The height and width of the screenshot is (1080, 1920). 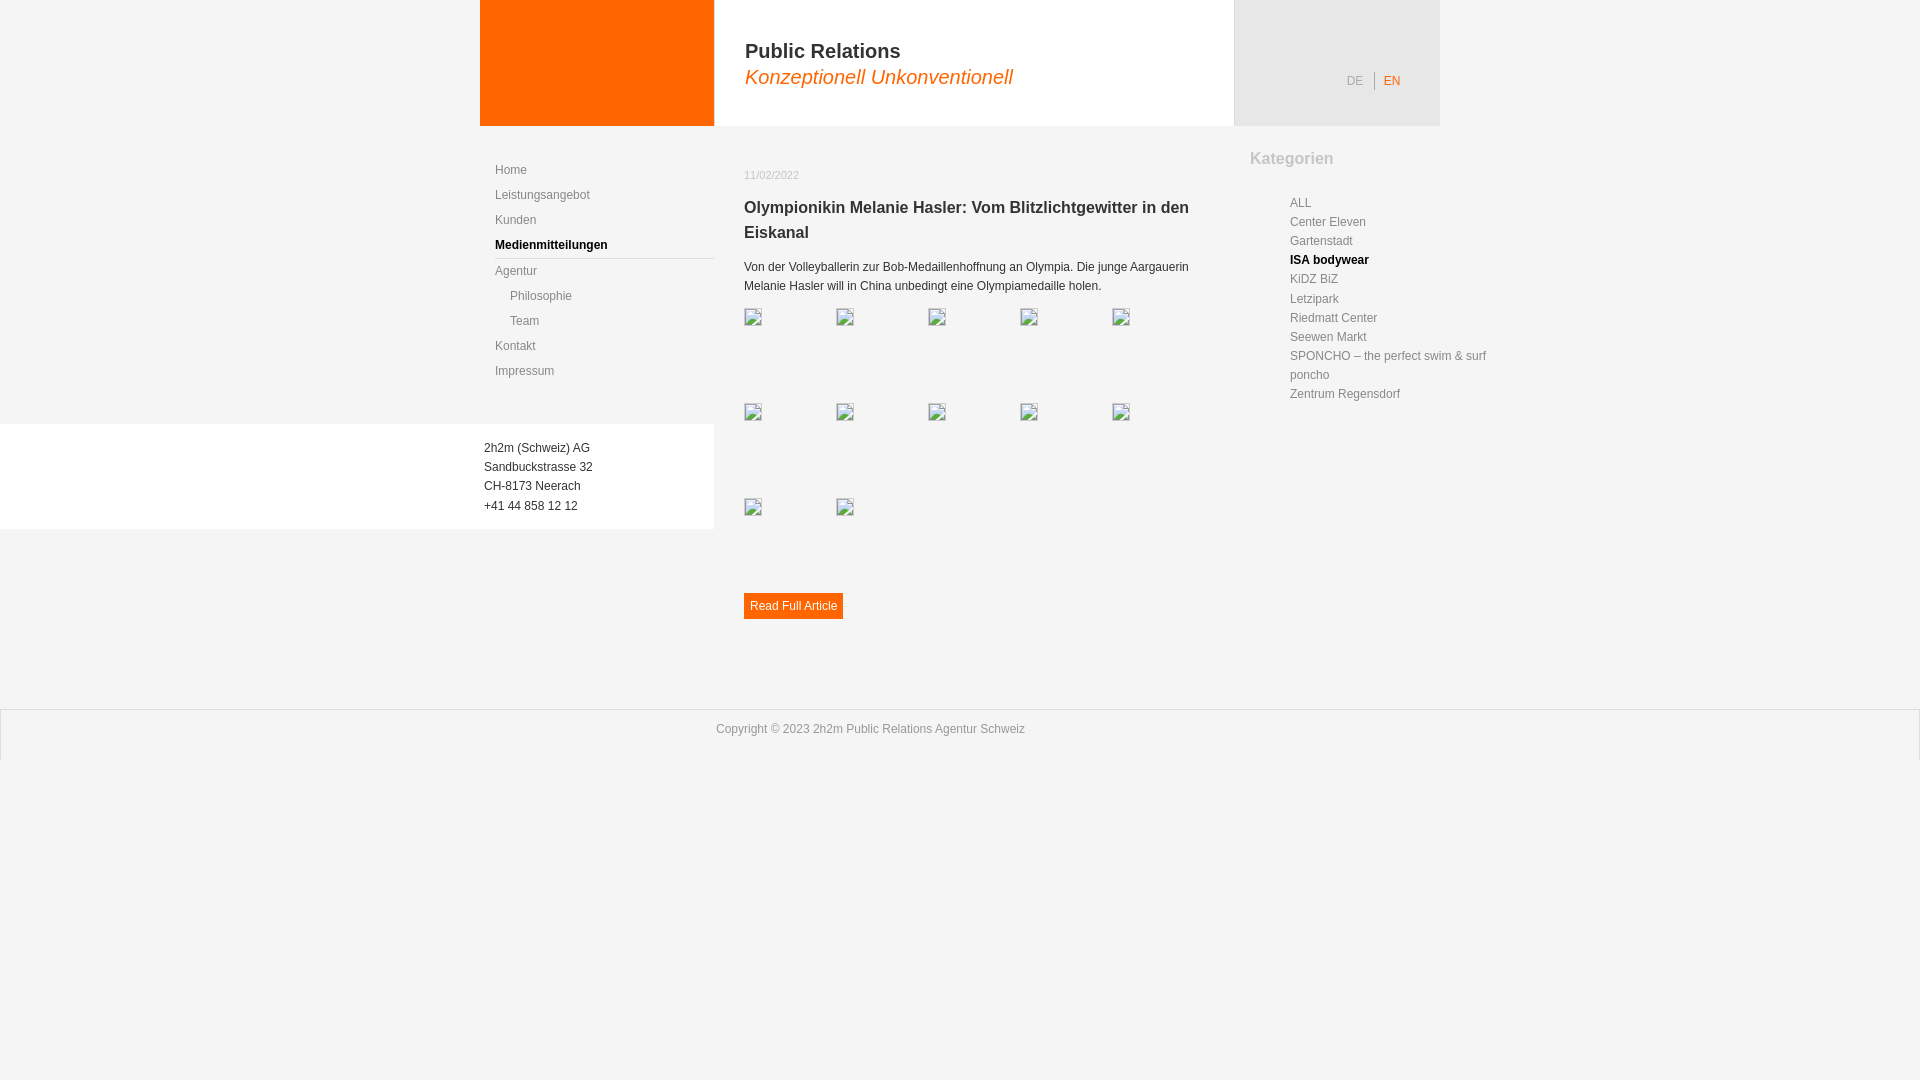 I want to click on Letzipark, so click(x=1392, y=300).